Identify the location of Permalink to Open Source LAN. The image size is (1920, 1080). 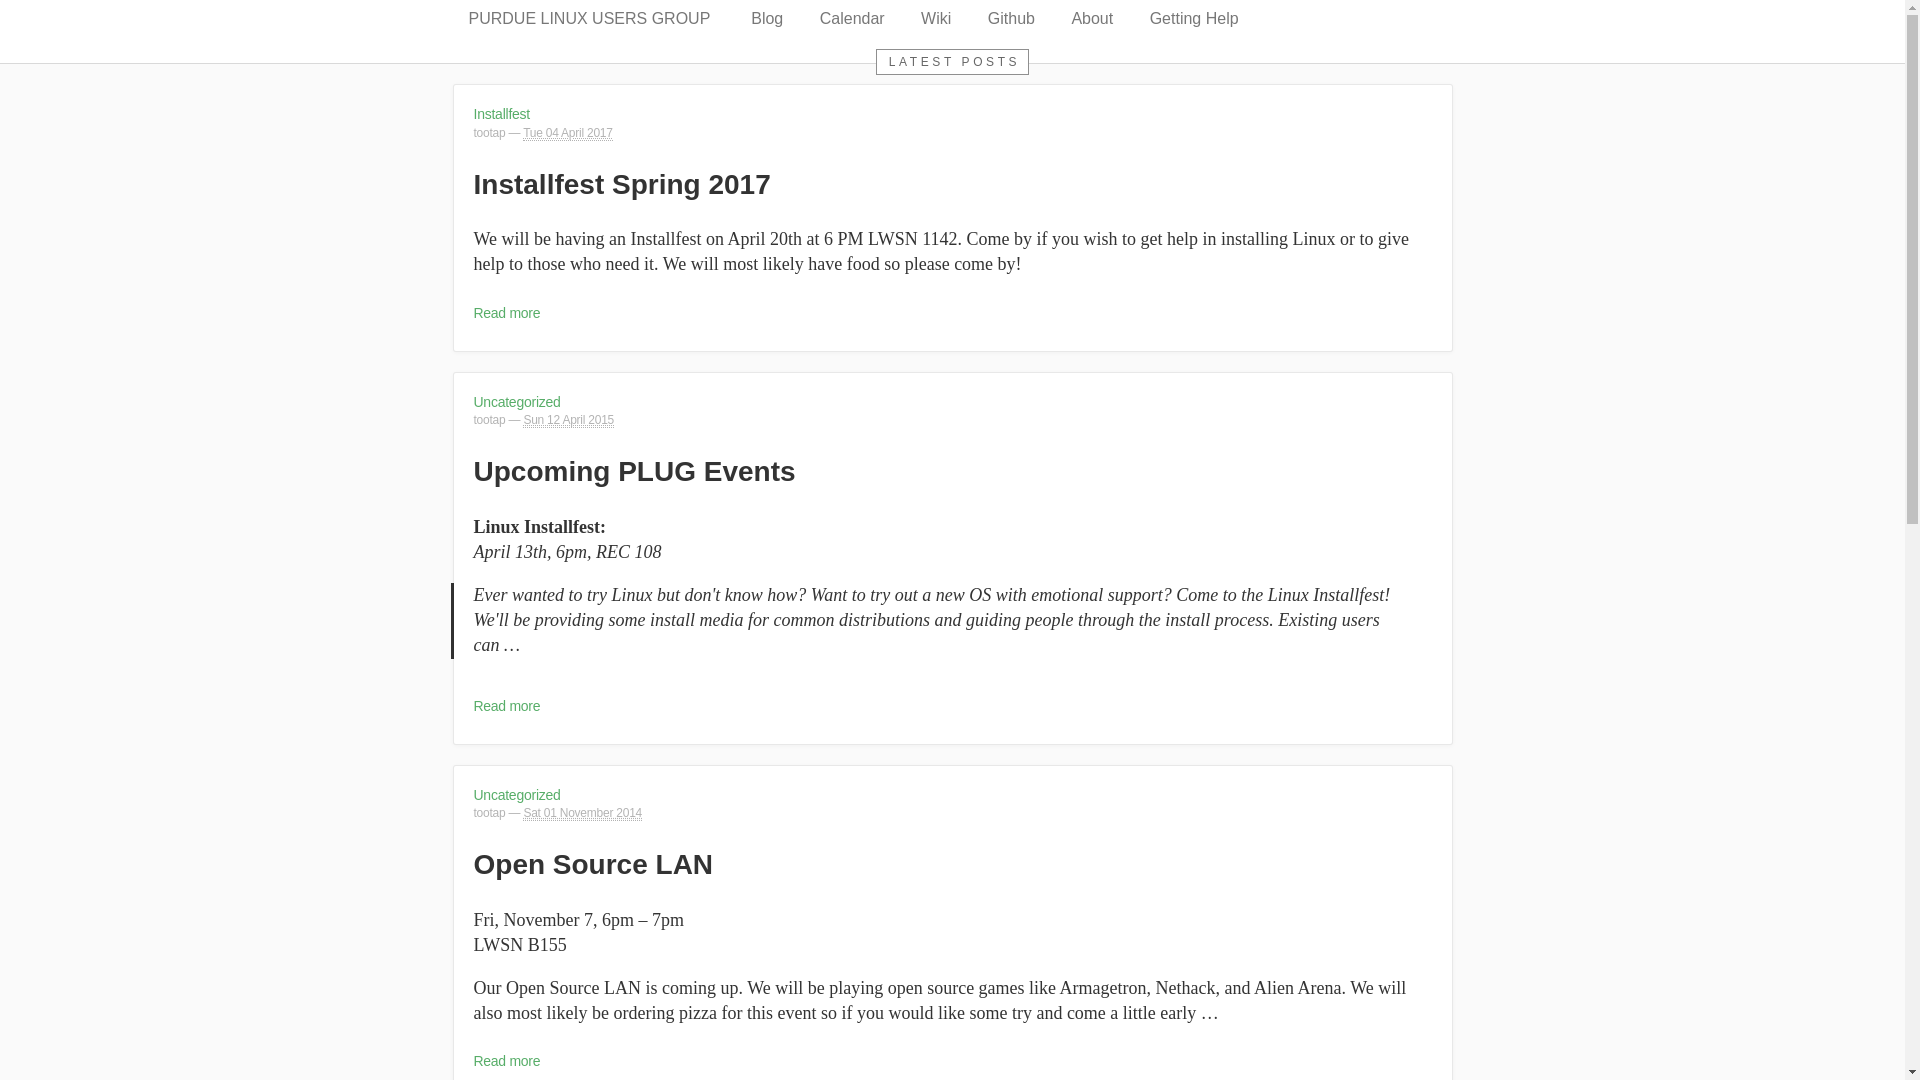
(594, 864).